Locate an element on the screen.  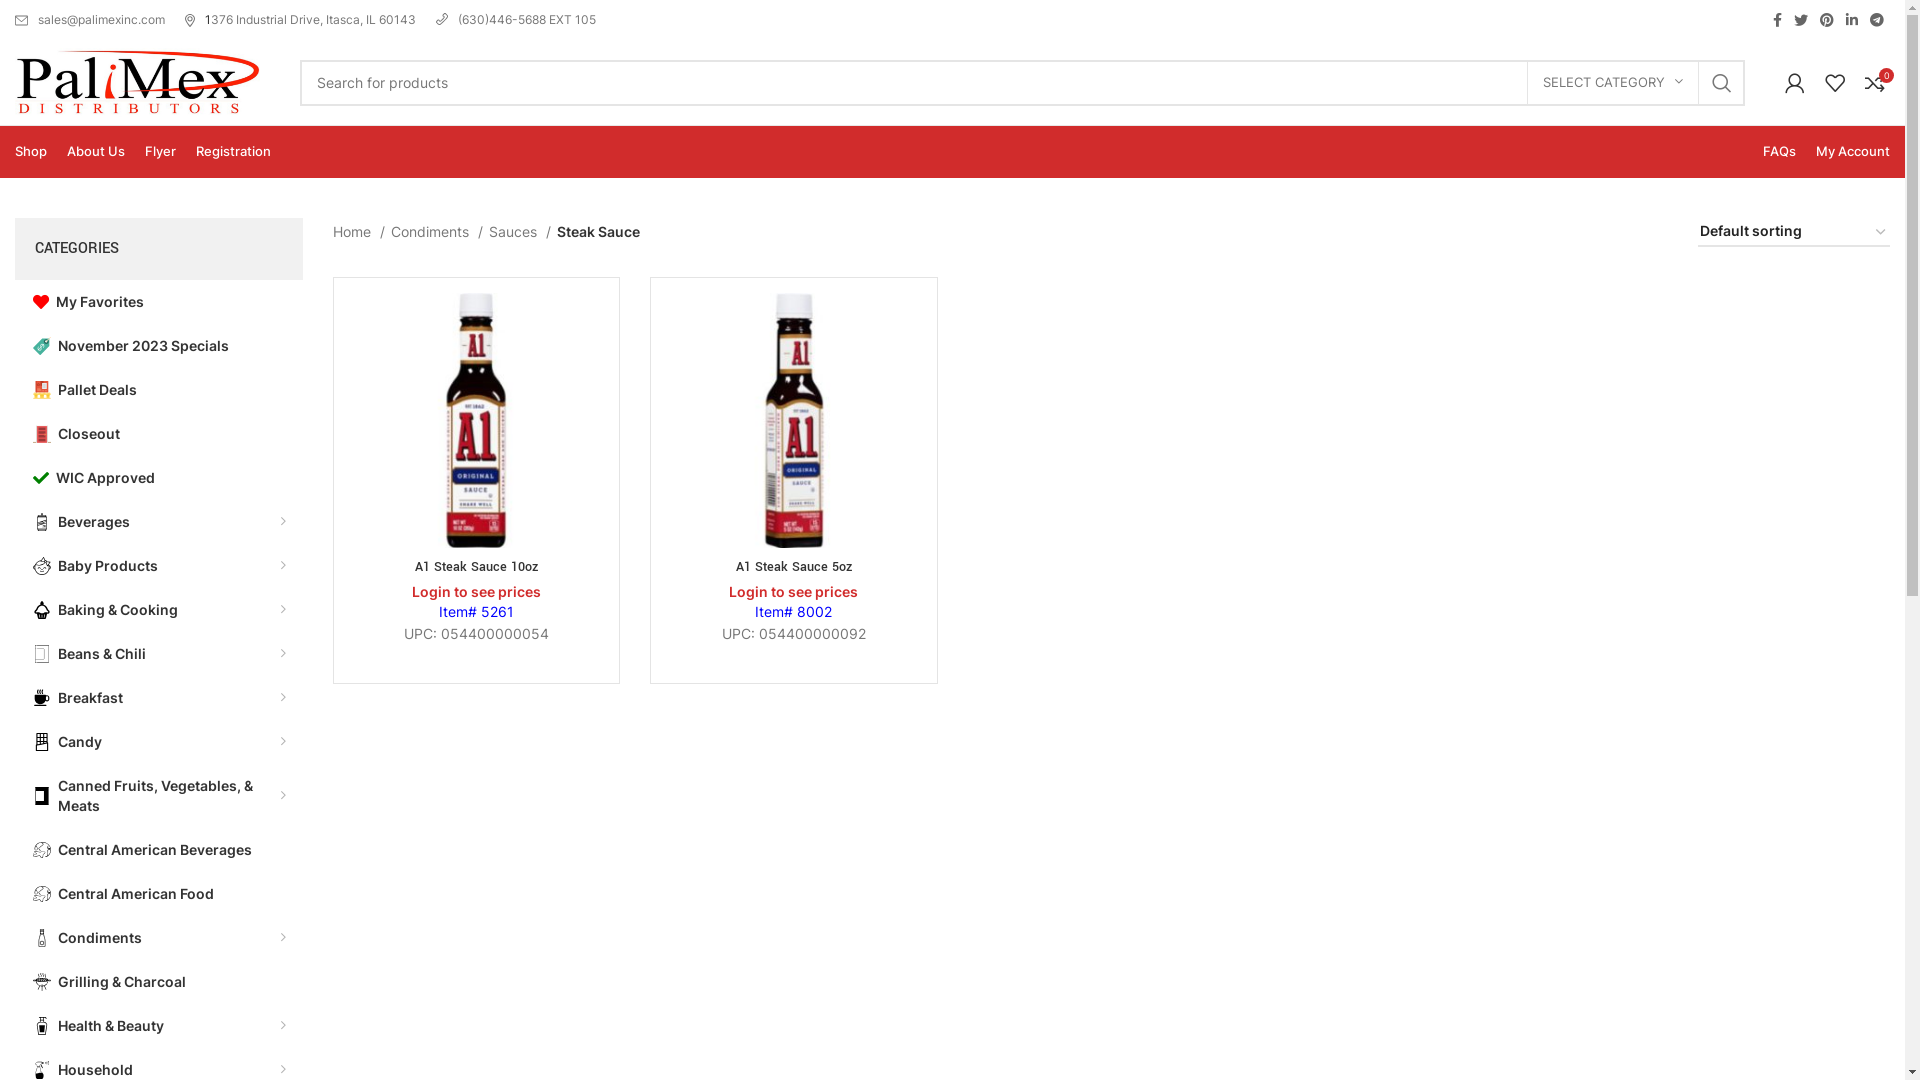
WIC Approved is located at coordinates (159, 478).